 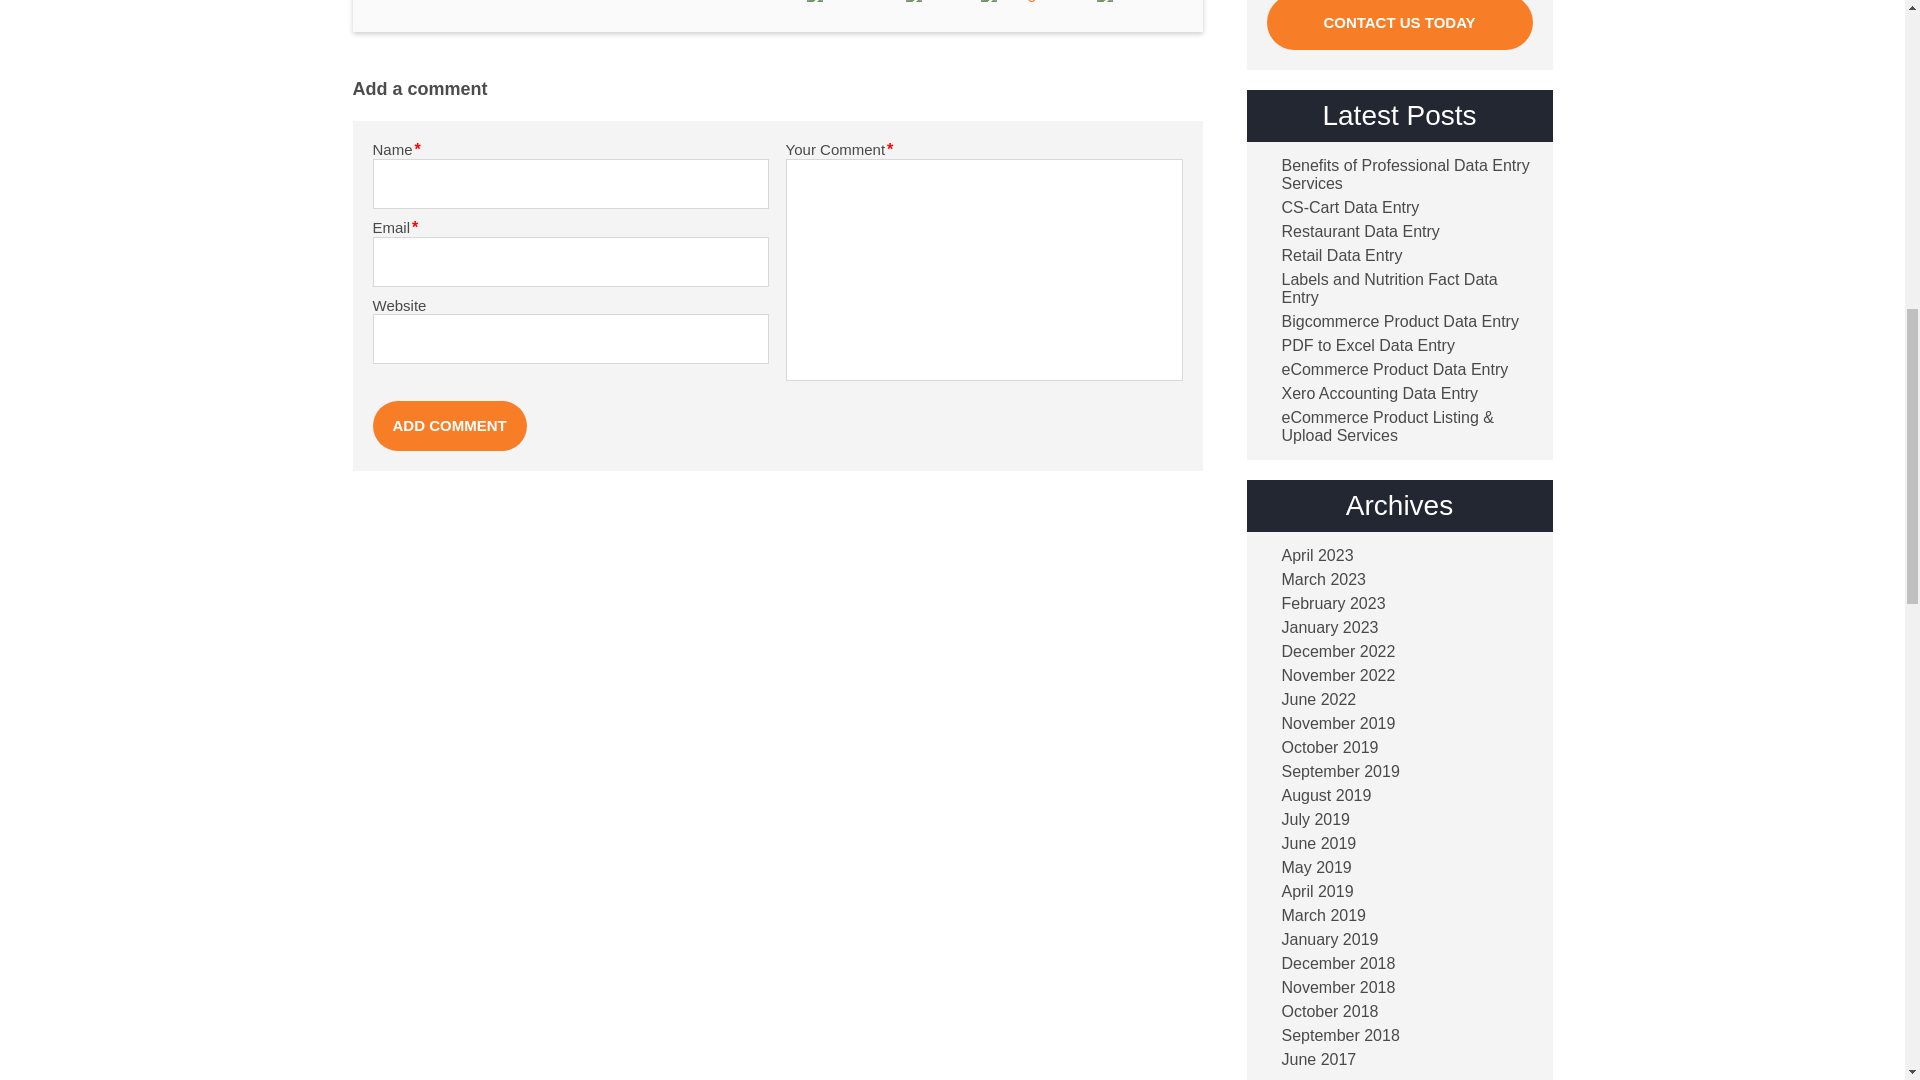 What do you see at coordinates (1398, 24) in the screenshot?
I see `Contact us today` at bounding box center [1398, 24].